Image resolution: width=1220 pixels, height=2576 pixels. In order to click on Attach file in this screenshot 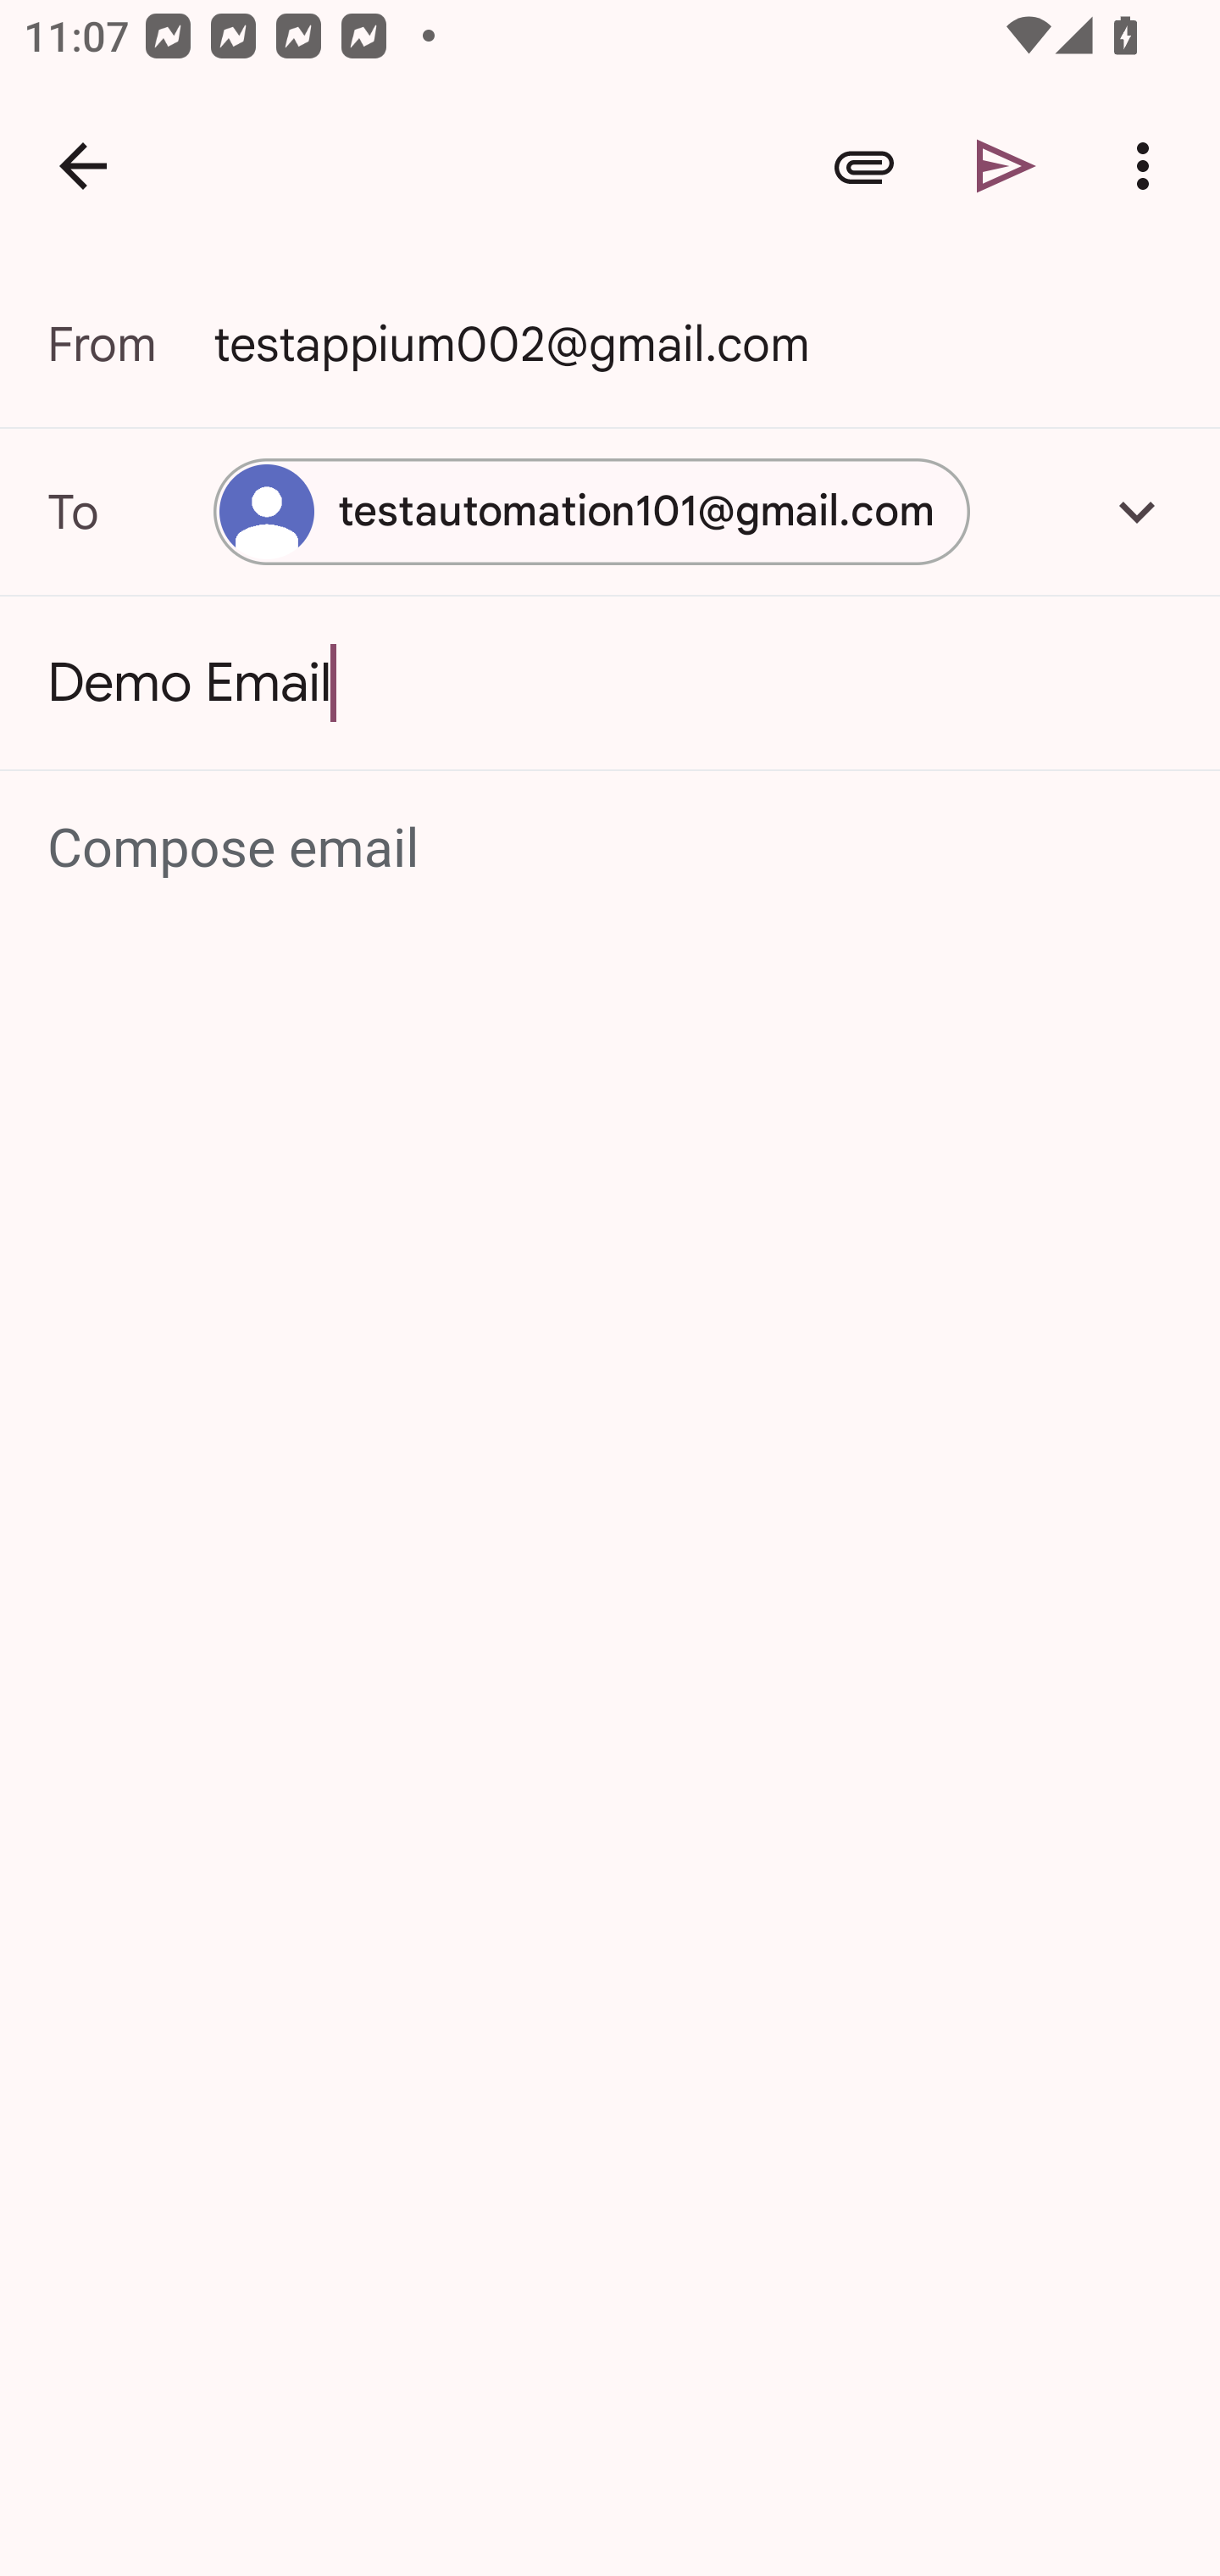, I will do `click(864, 166)`.